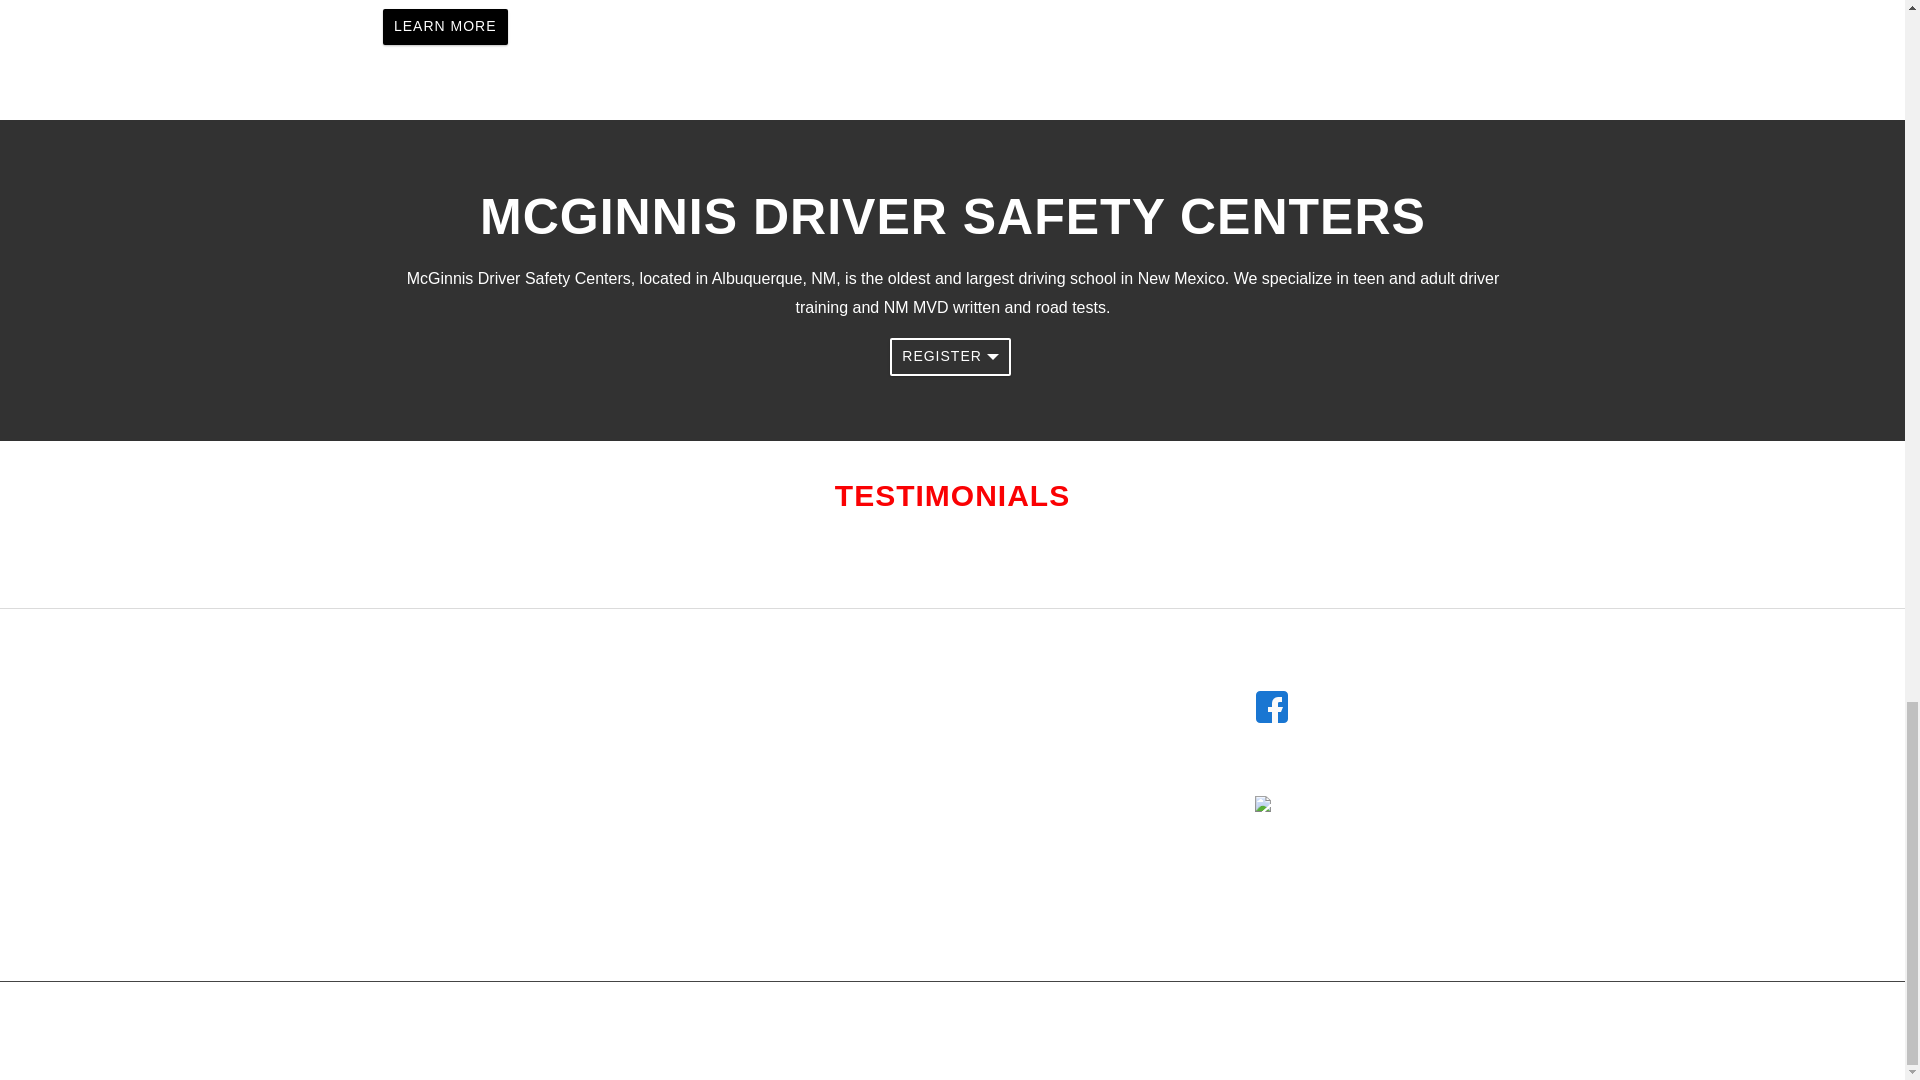 This screenshot has height=1080, width=1920. What do you see at coordinates (1366, 832) in the screenshot?
I see `We use FERPA Certified Software by DrivingSchoolSoftware.com` at bounding box center [1366, 832].